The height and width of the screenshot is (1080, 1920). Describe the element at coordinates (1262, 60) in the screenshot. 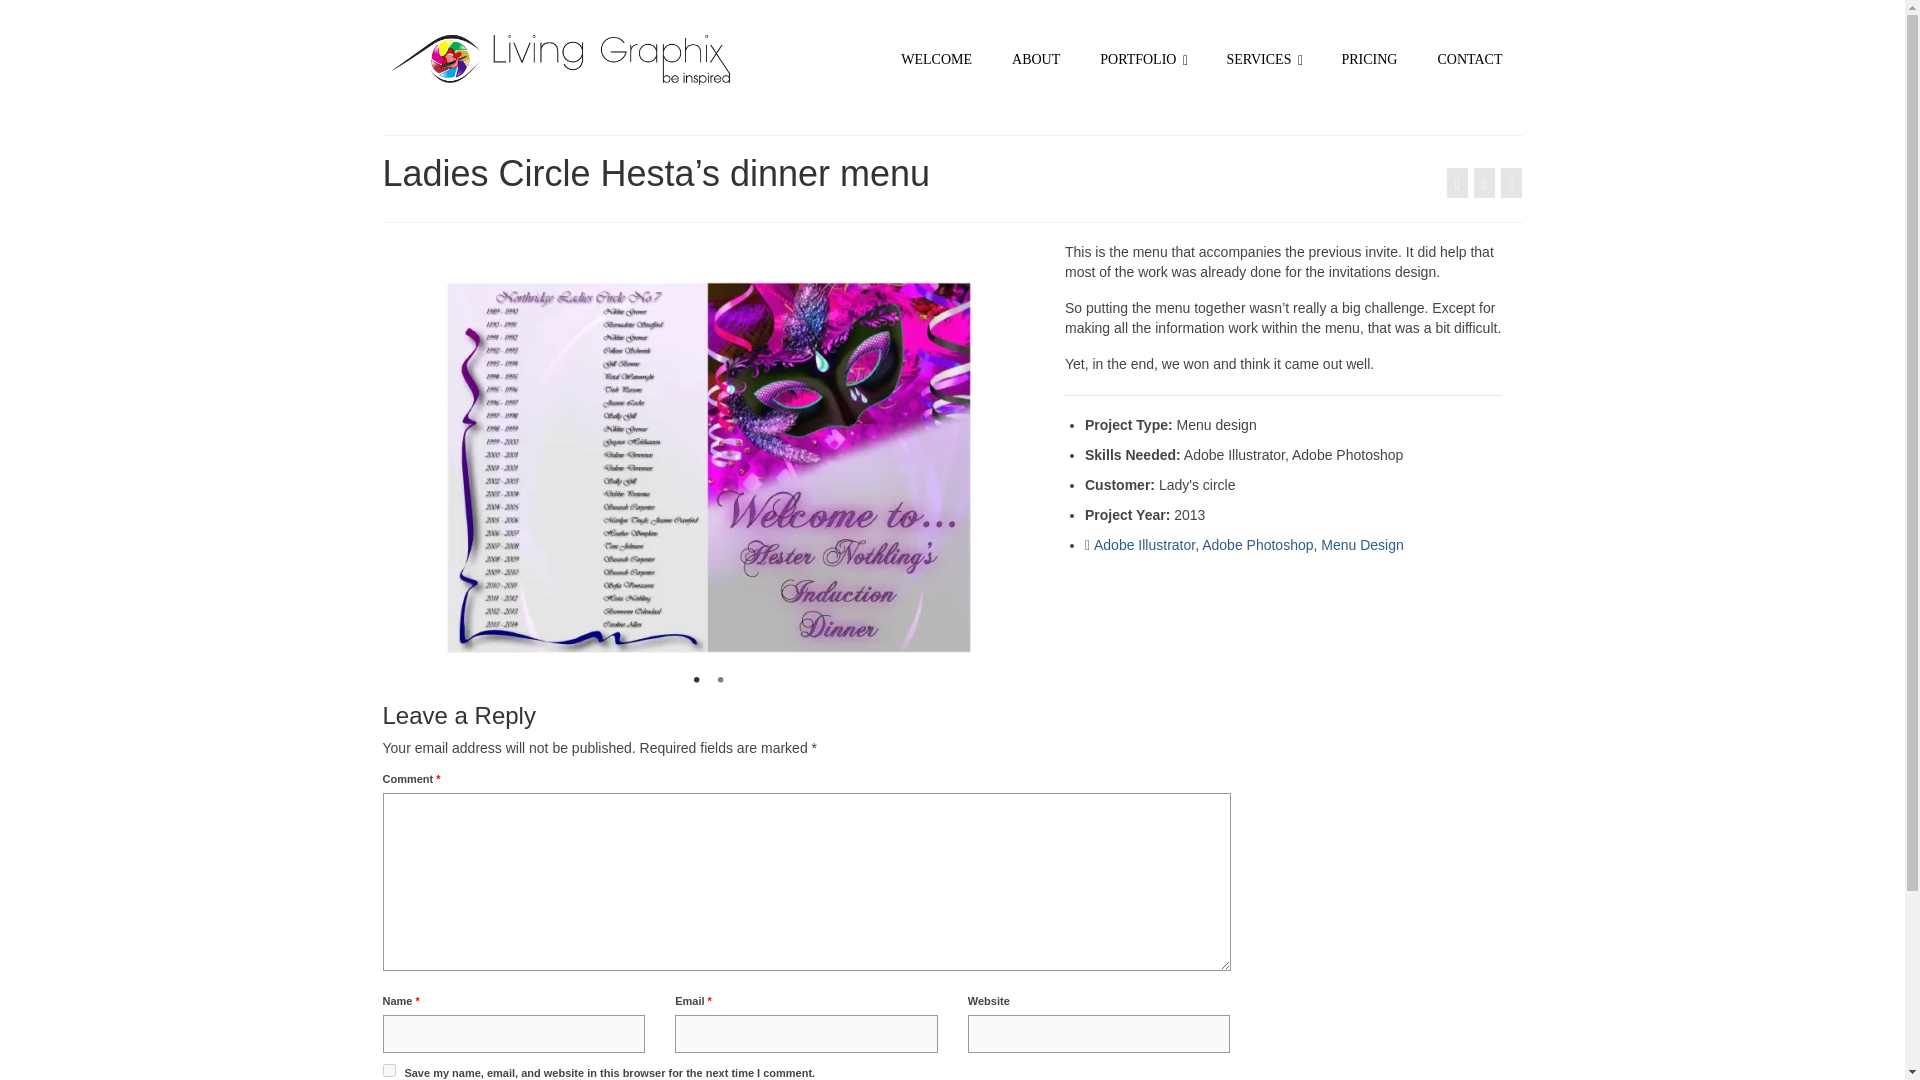

I see `SERVICES` at that location.